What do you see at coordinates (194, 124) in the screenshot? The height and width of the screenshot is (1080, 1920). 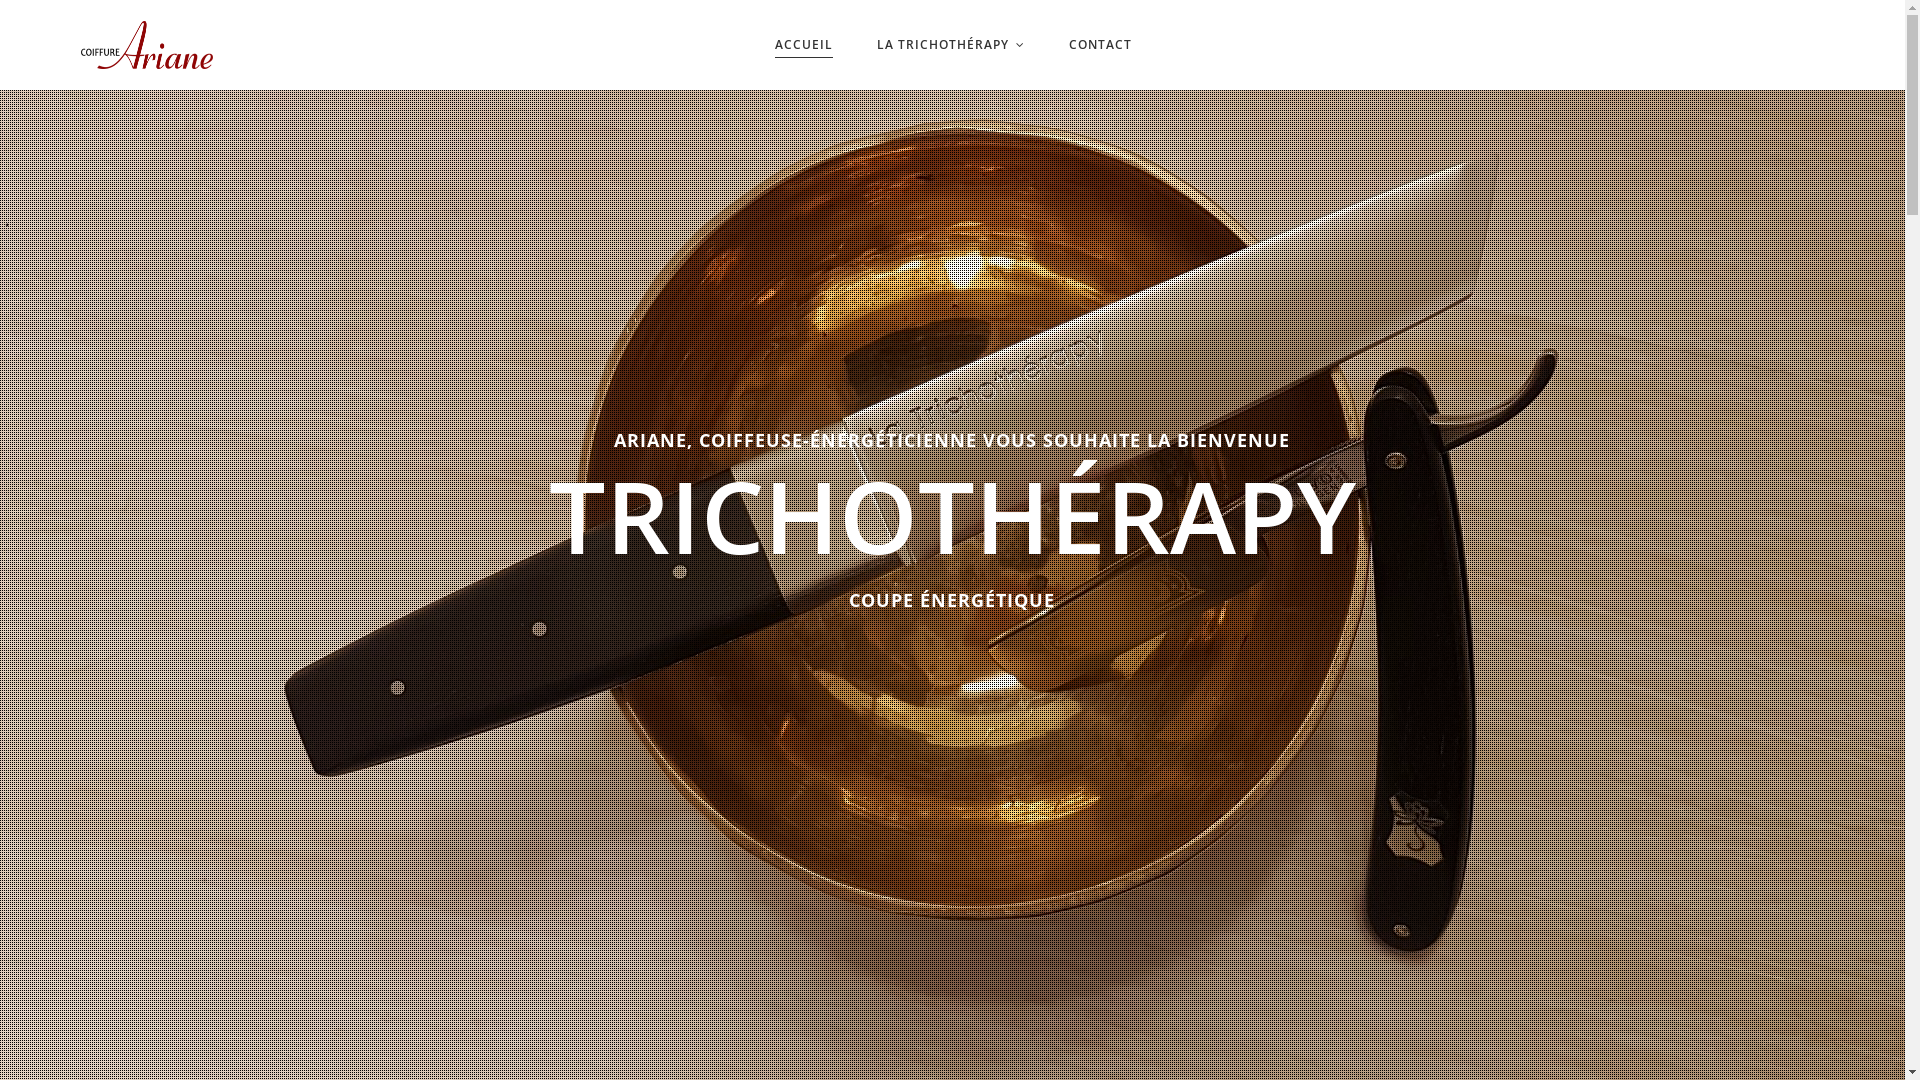 I see `Online Casino 5 Euro Startguthaben In Der Schweiz 2023` at bounding box center [194, 124].